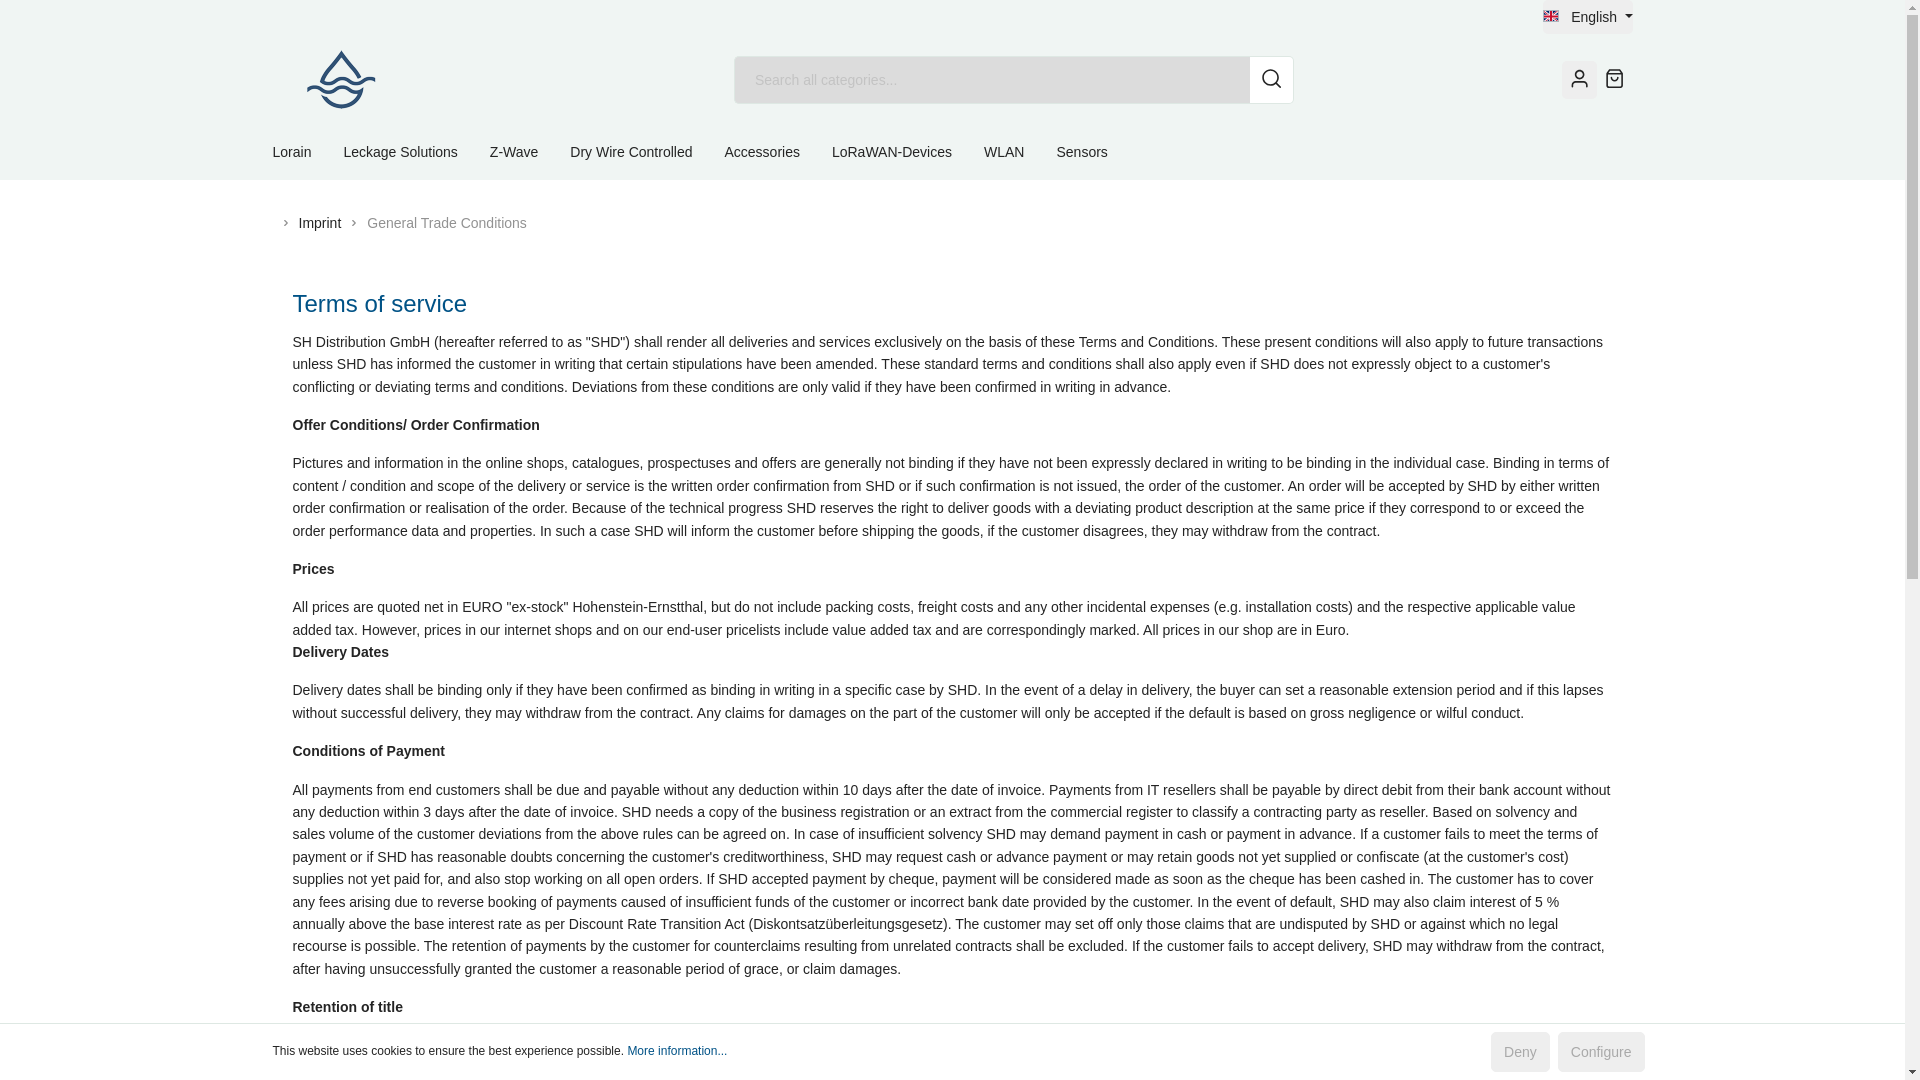 This screenshot has width=1920, height=1080. I want to click on English, so click(1588, 16).